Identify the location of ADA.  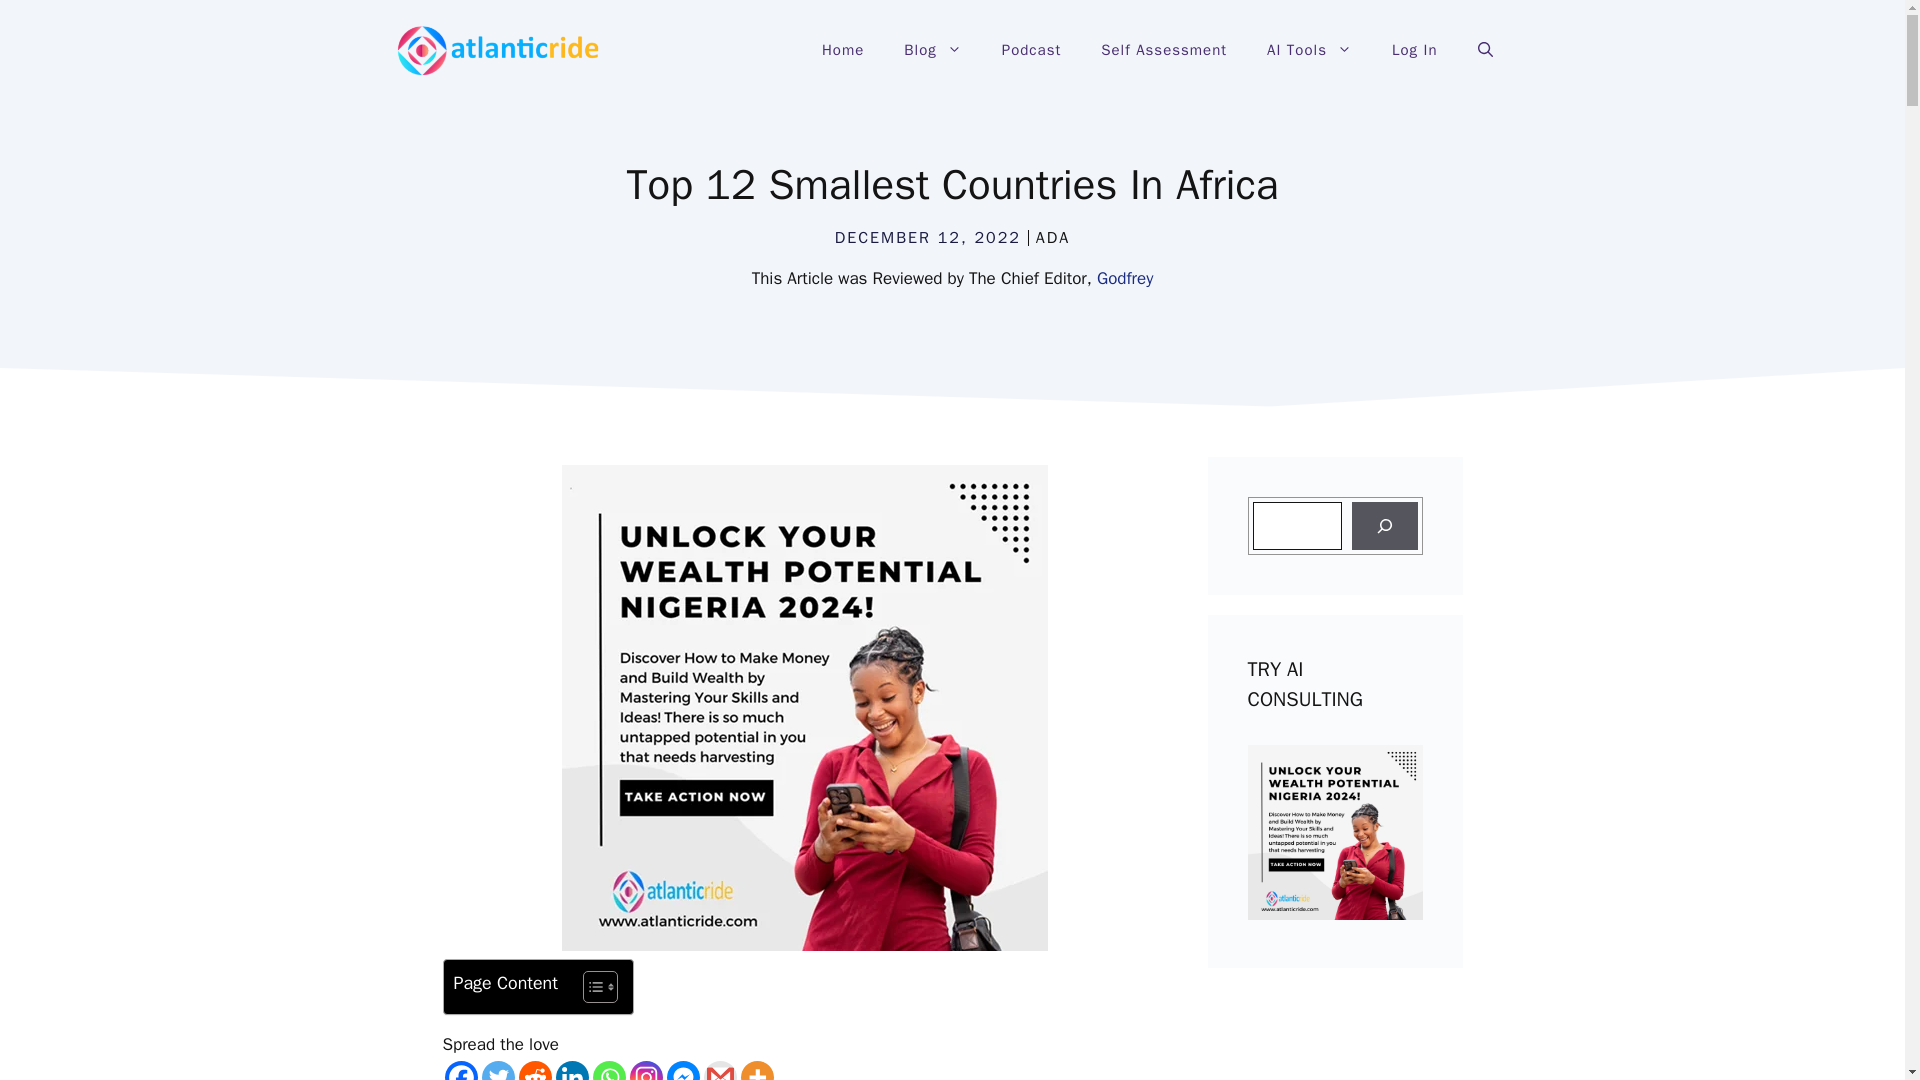
(1052, 238).